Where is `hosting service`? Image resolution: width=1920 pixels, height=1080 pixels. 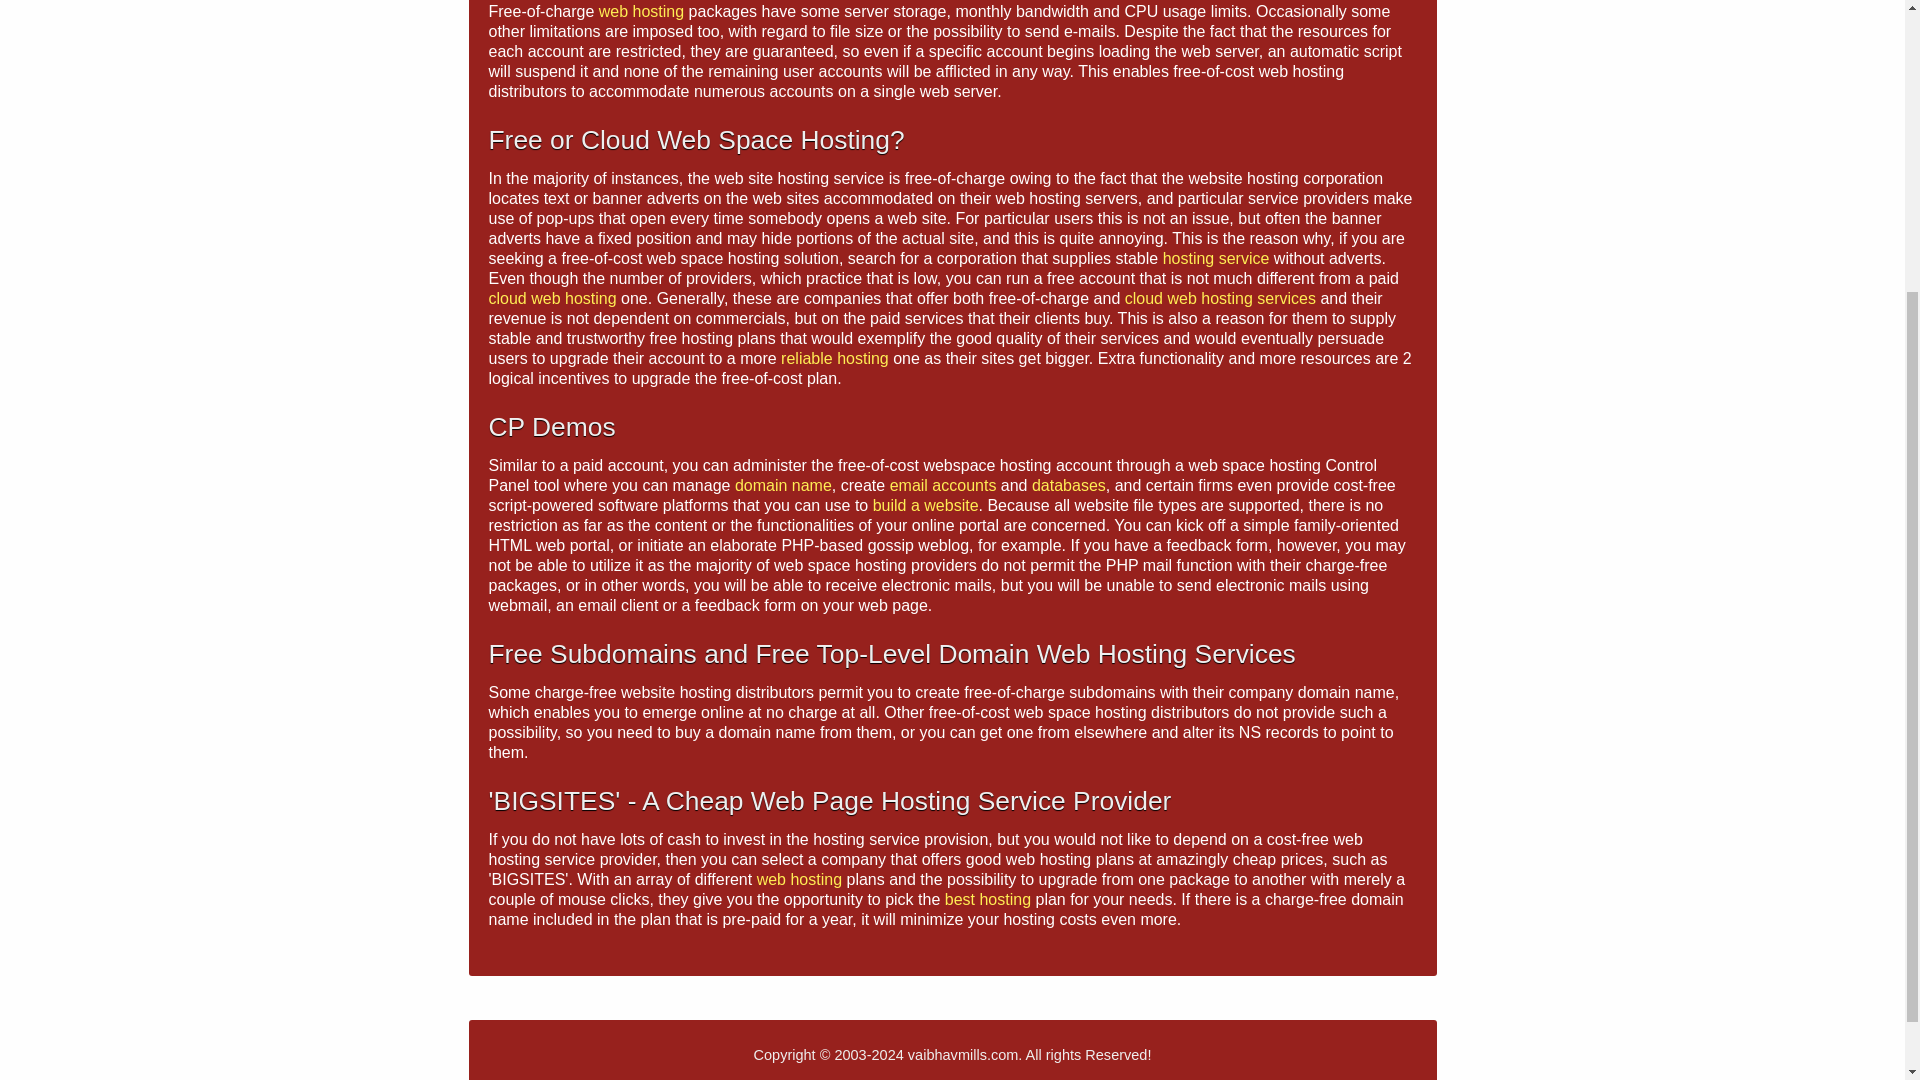
hosting service is located at coordinates (1216, 258).